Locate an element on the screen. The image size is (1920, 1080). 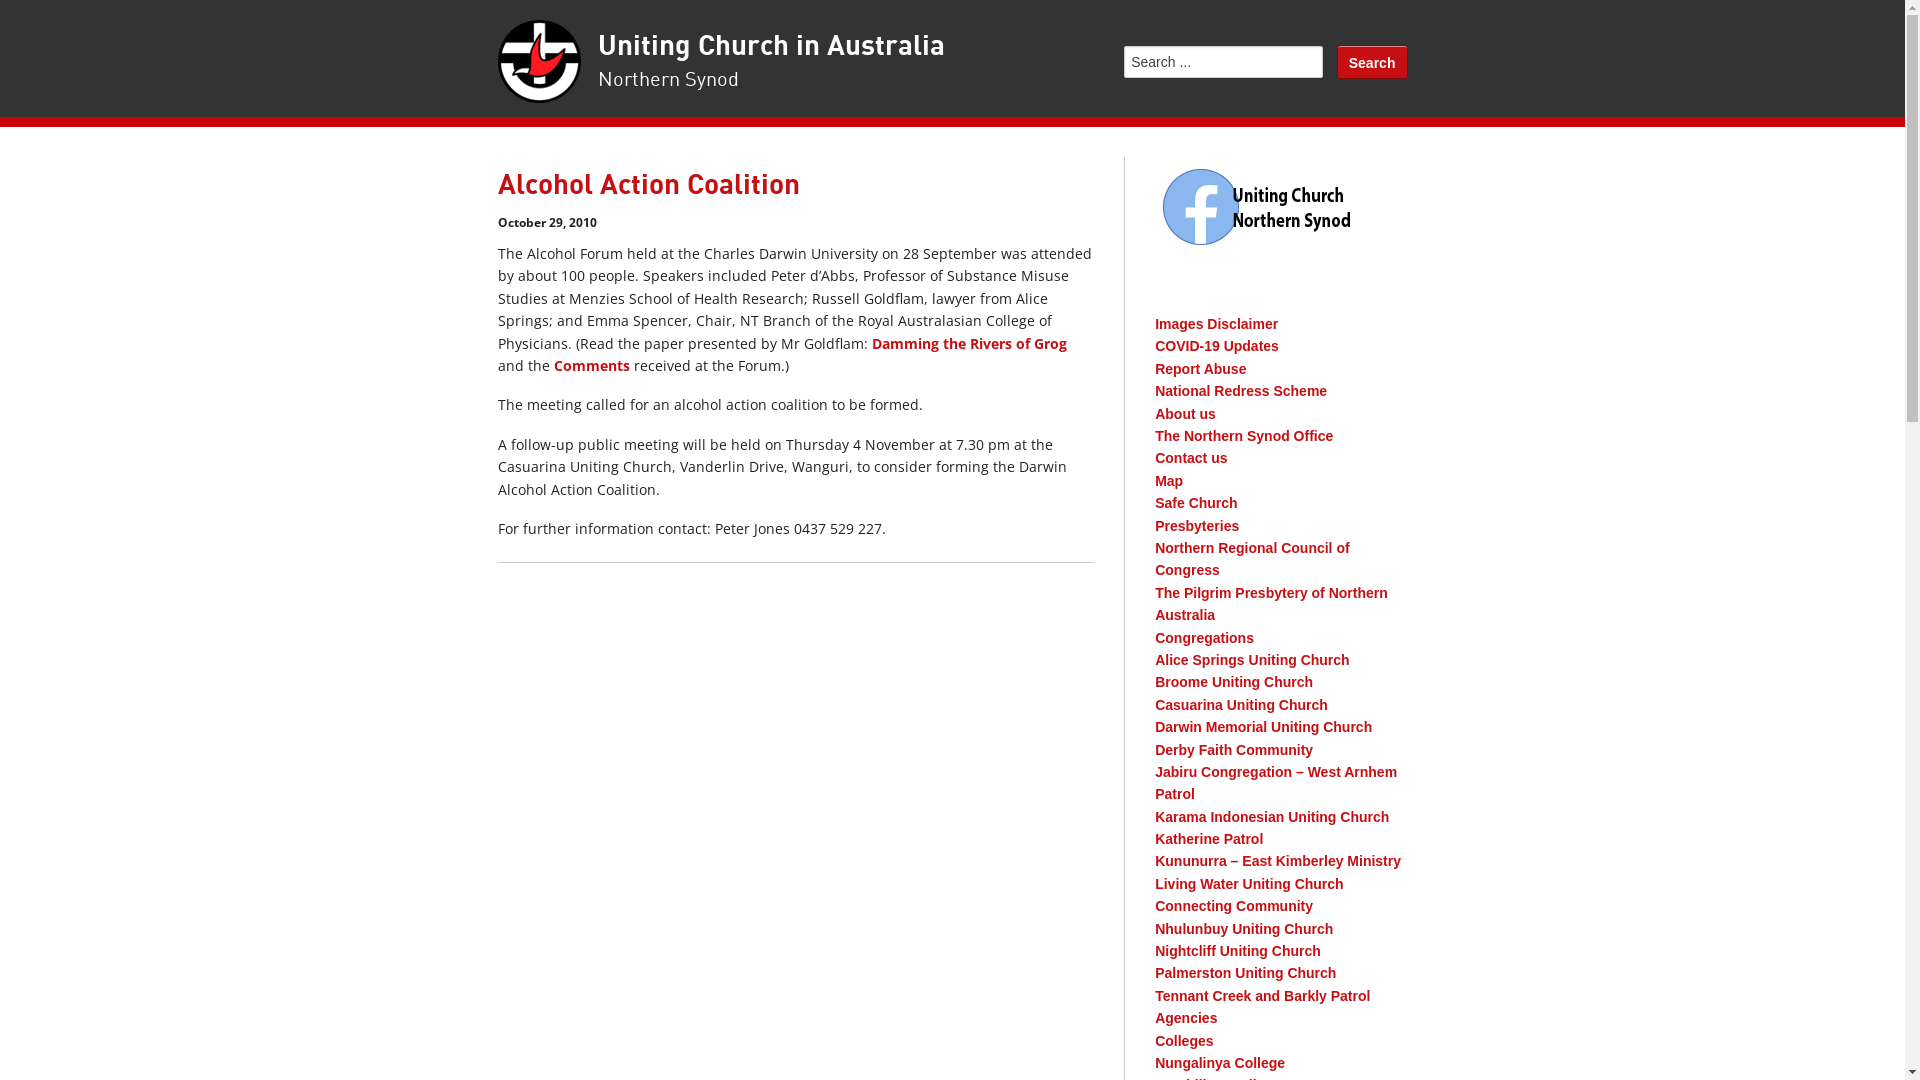
Agencies is located at coordinates (1186, 1018).